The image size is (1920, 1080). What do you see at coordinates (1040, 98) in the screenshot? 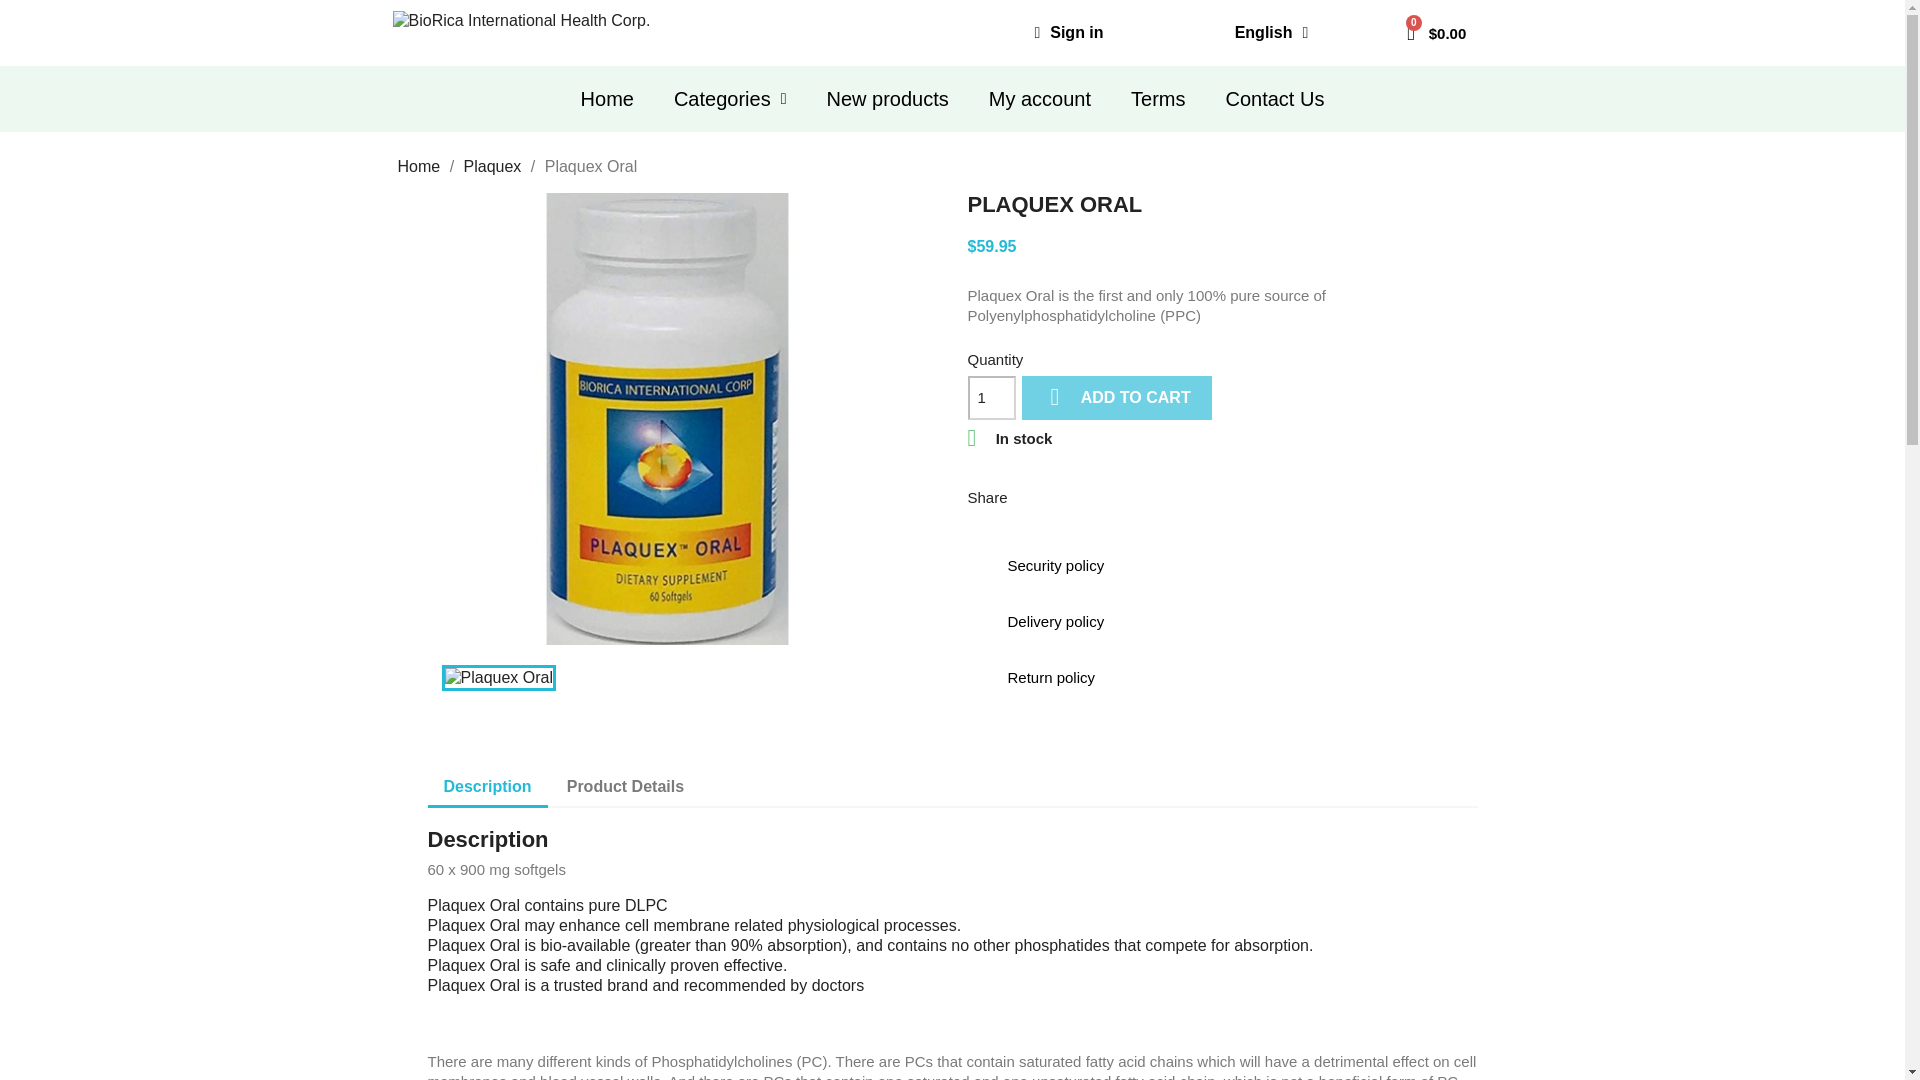
I see `My account` at bounding box center [1040, 98].